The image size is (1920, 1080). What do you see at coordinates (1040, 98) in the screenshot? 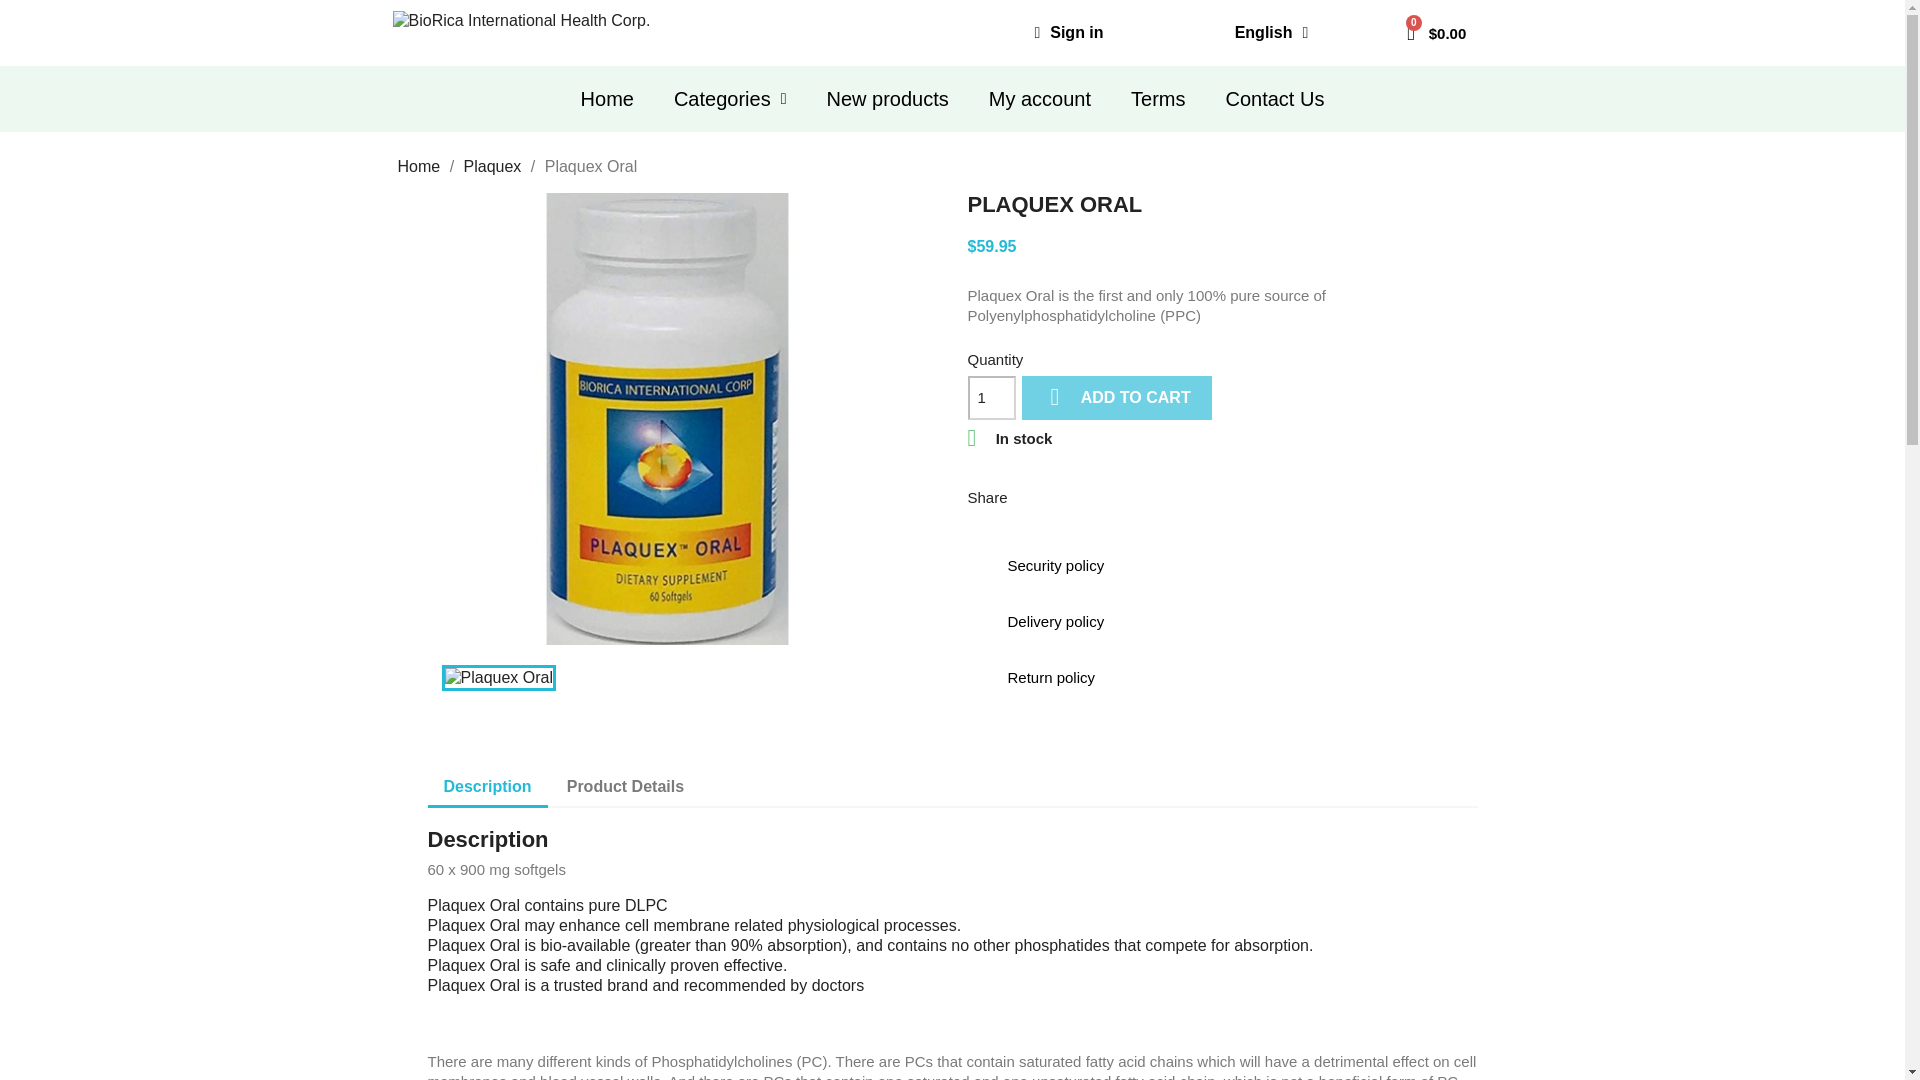
I see `My account` at bounding box center [1040, 98].